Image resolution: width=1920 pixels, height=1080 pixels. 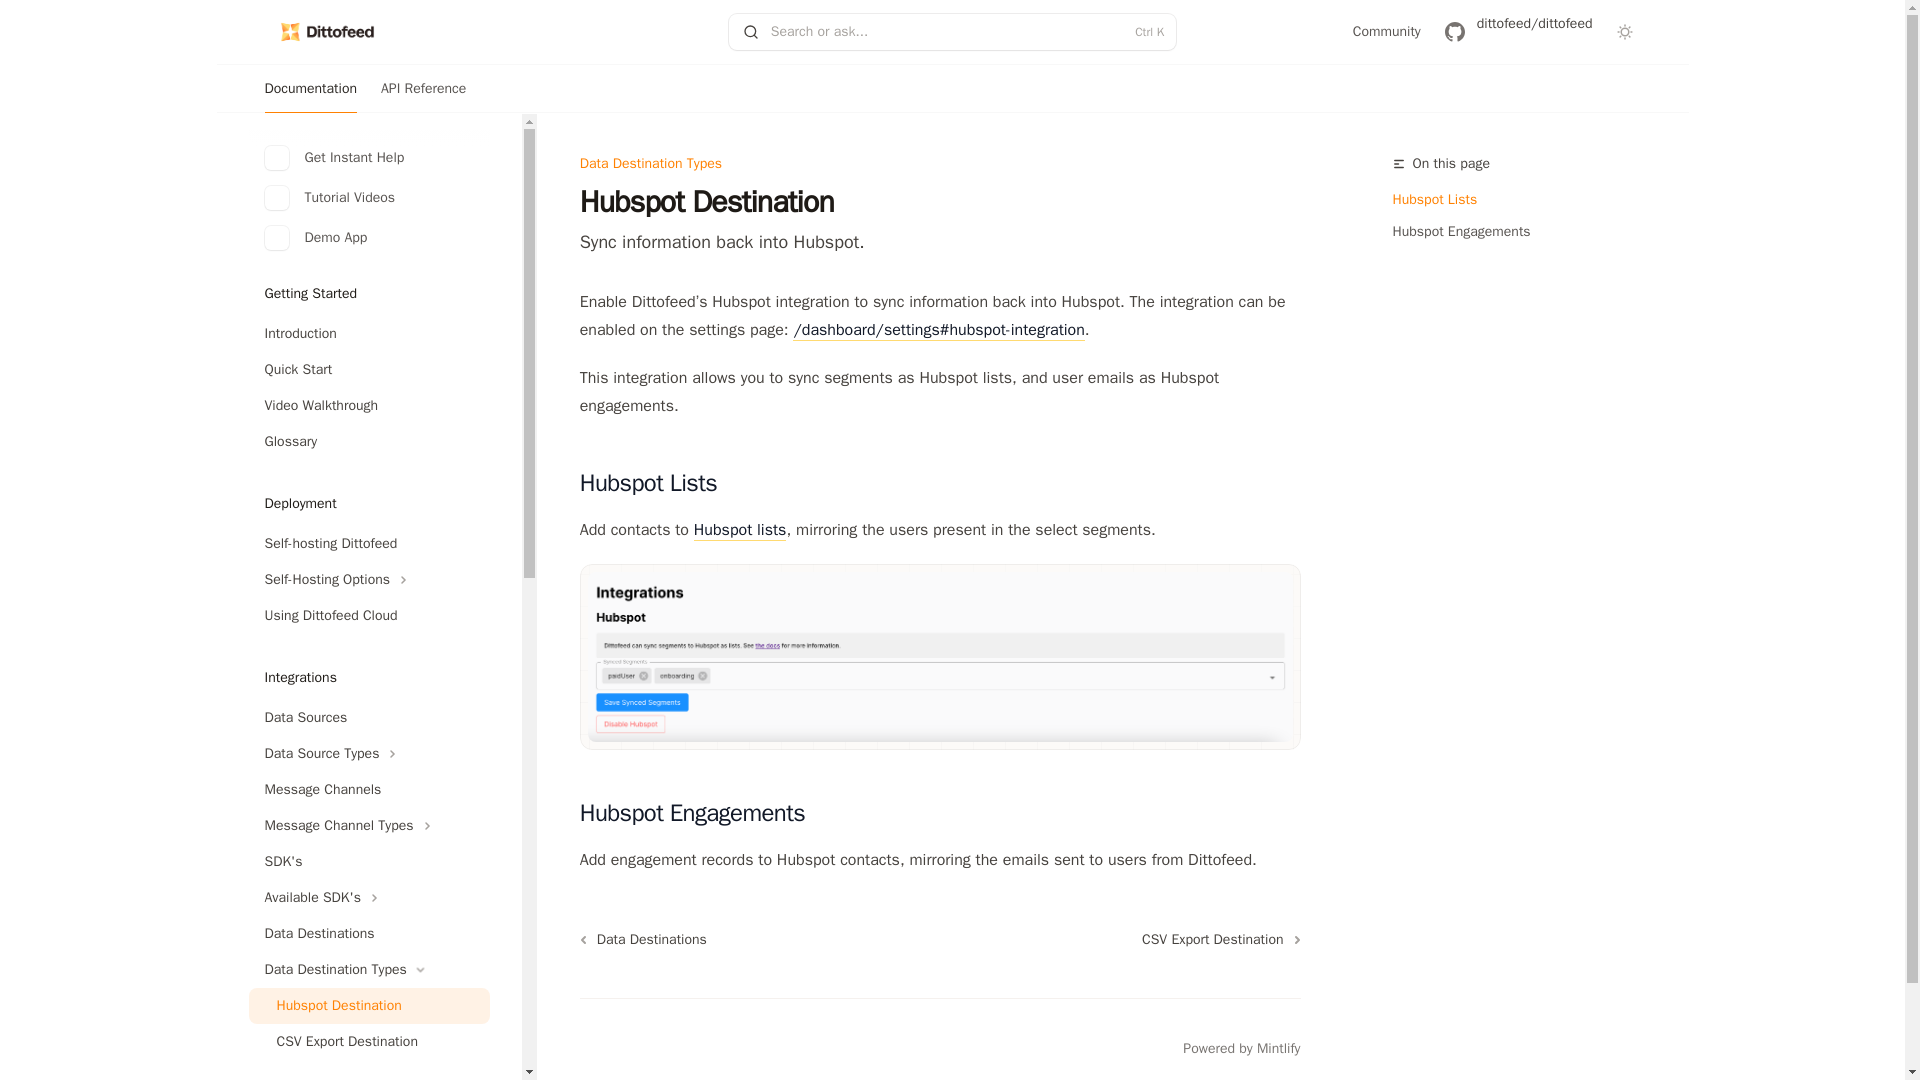 What do you see at coordinates (368, 1041) in the screenshot?
I see `CSV Export Destination` at bounding box center [368, 1041].